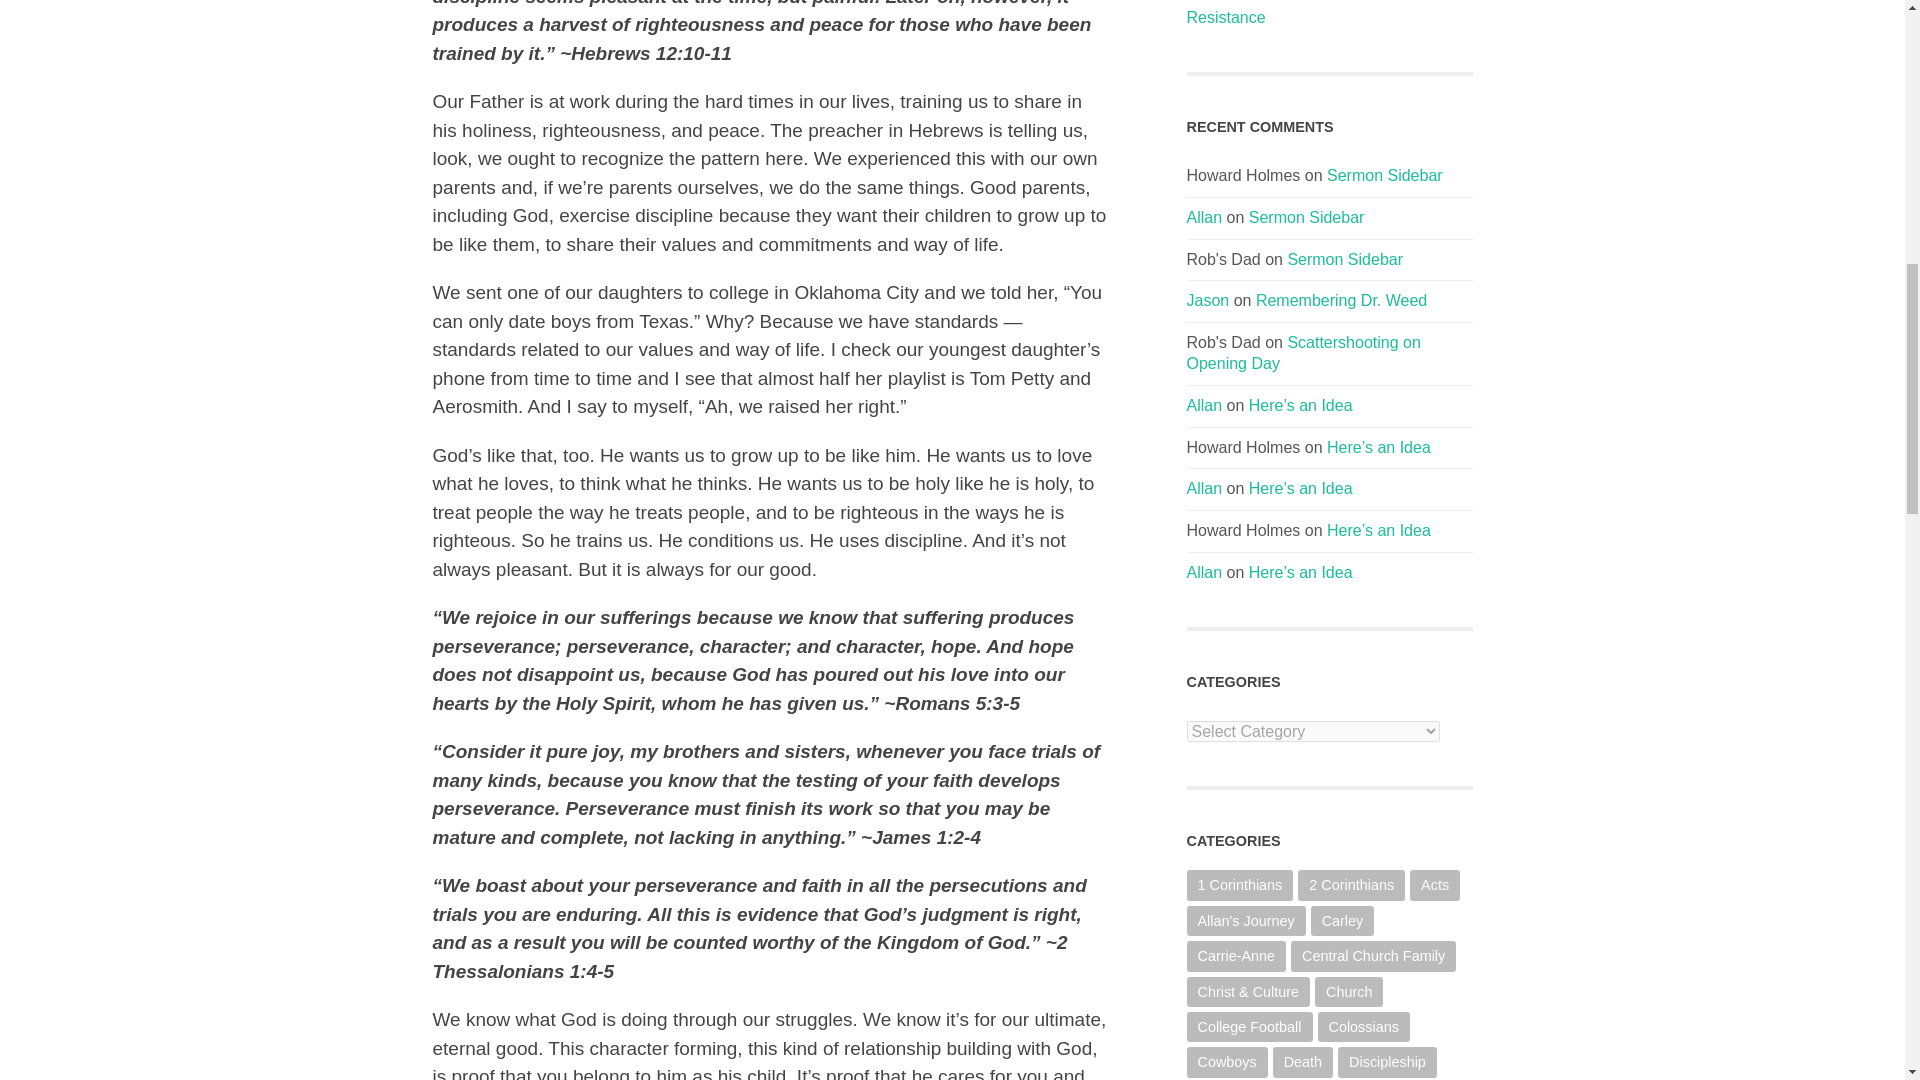 Image resolution: width=1920 pixels, height=1080 pixels. Describe the element at coordinates (1344, 258) in the screenshot. I see `Sermon Sidebar` at that location.